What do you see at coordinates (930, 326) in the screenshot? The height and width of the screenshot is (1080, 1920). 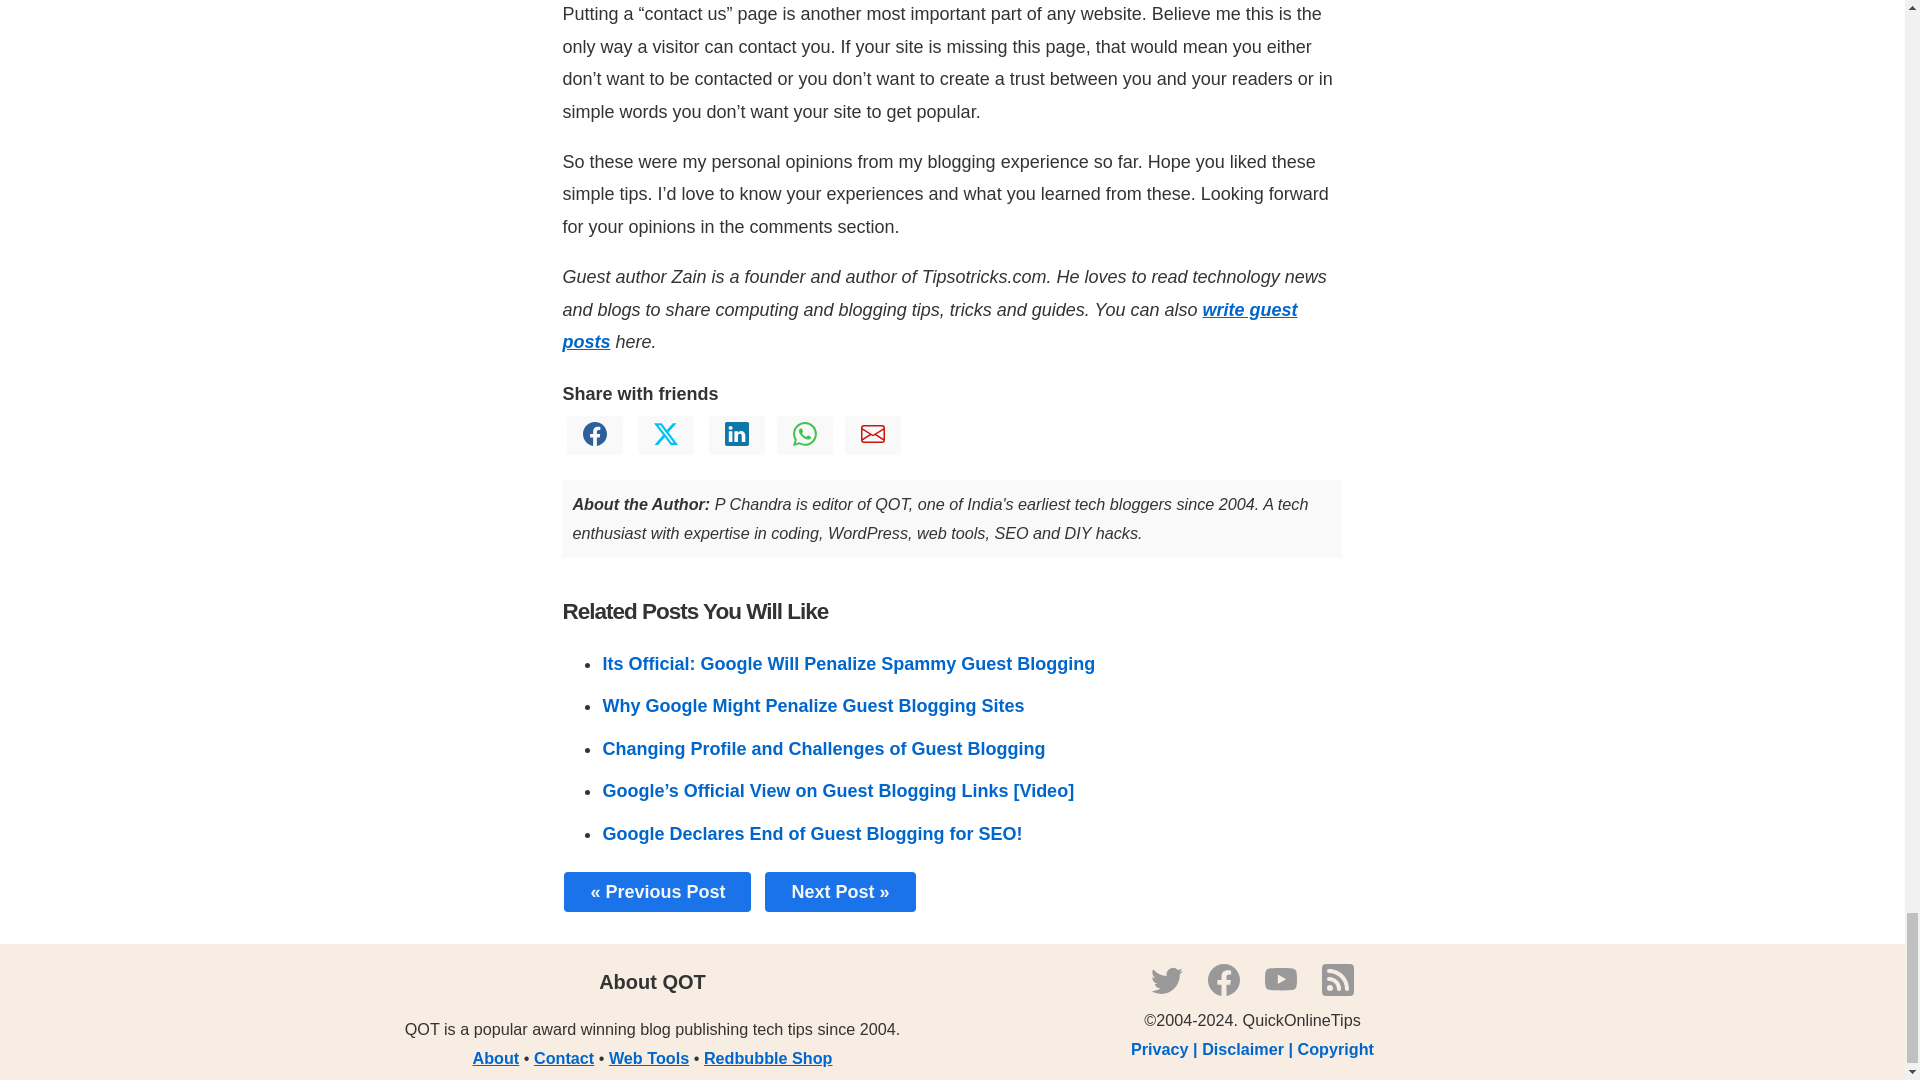 I see `write guest posts` at bounding box center [930, 326].